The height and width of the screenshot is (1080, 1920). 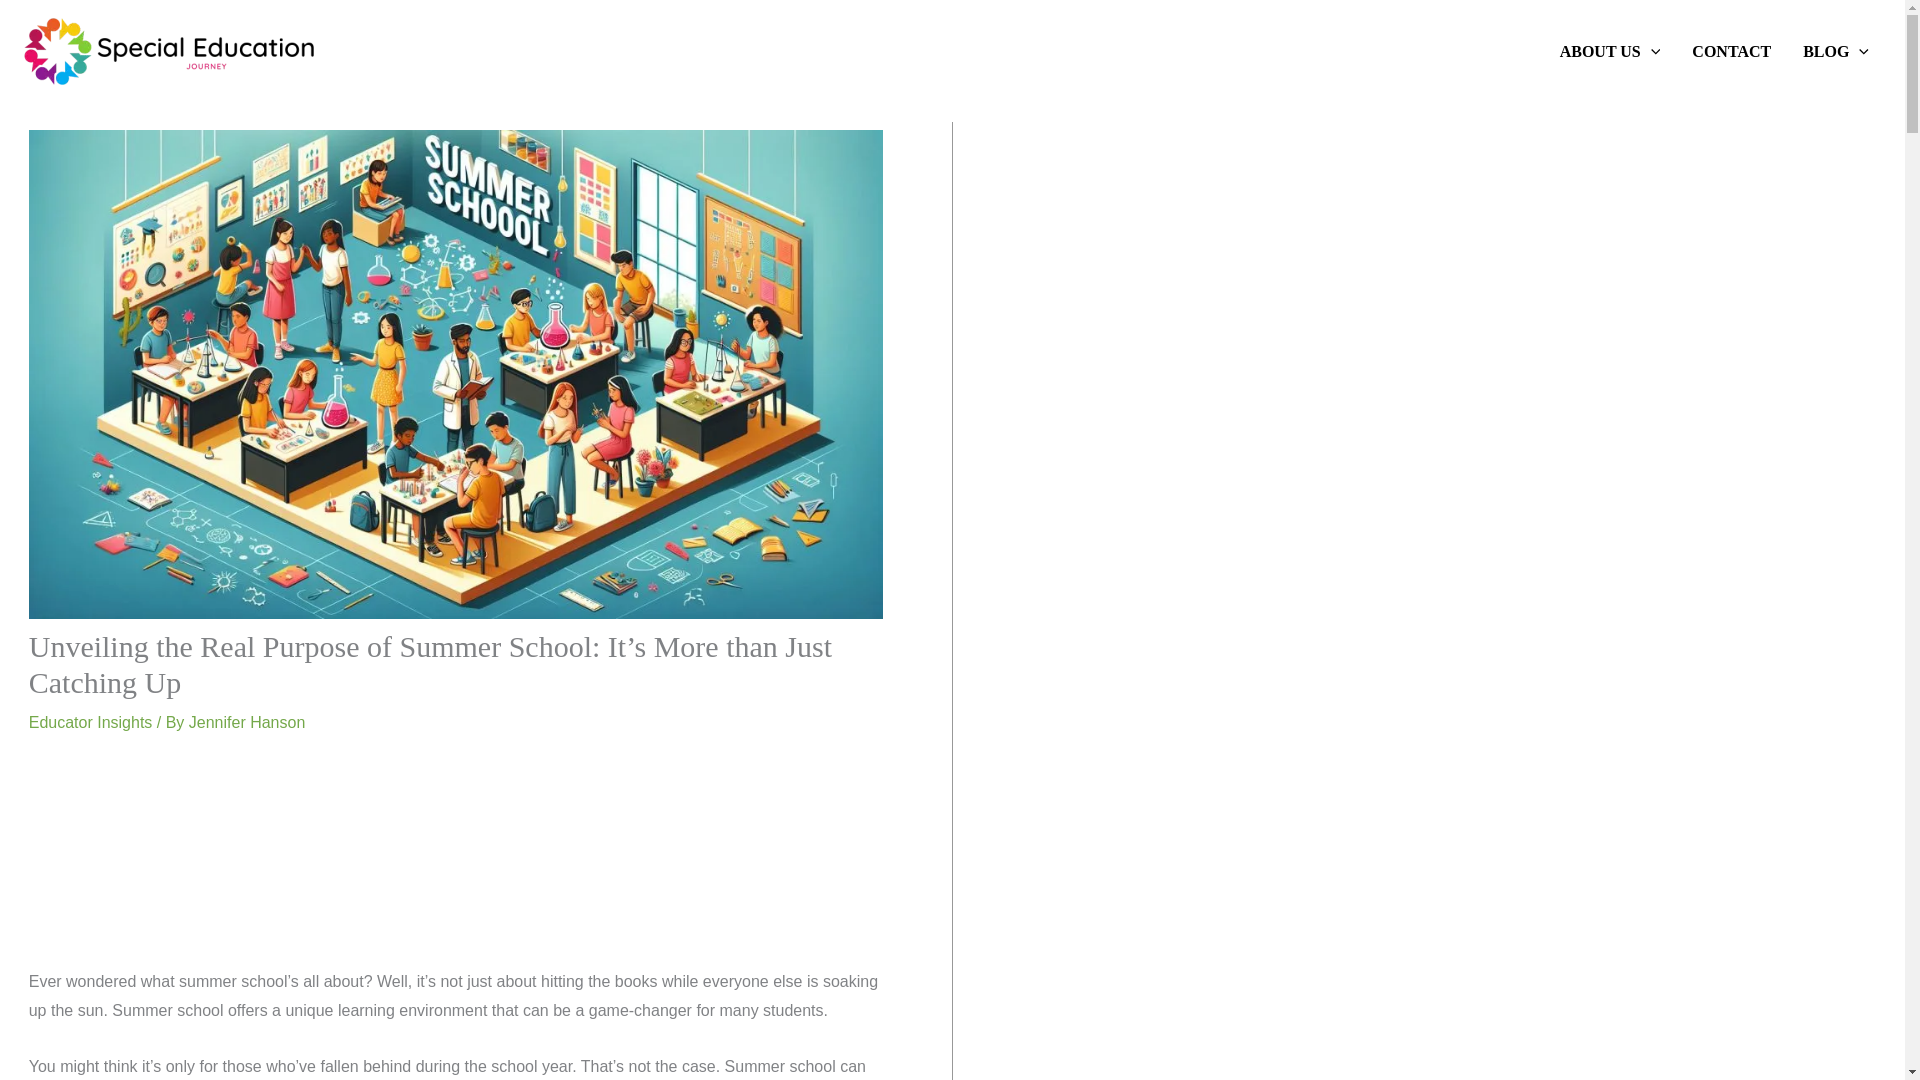 What do you see at coordinates (456, 860) in the screenshot?
I see `Advertisement` at bounding box center [456, 860].